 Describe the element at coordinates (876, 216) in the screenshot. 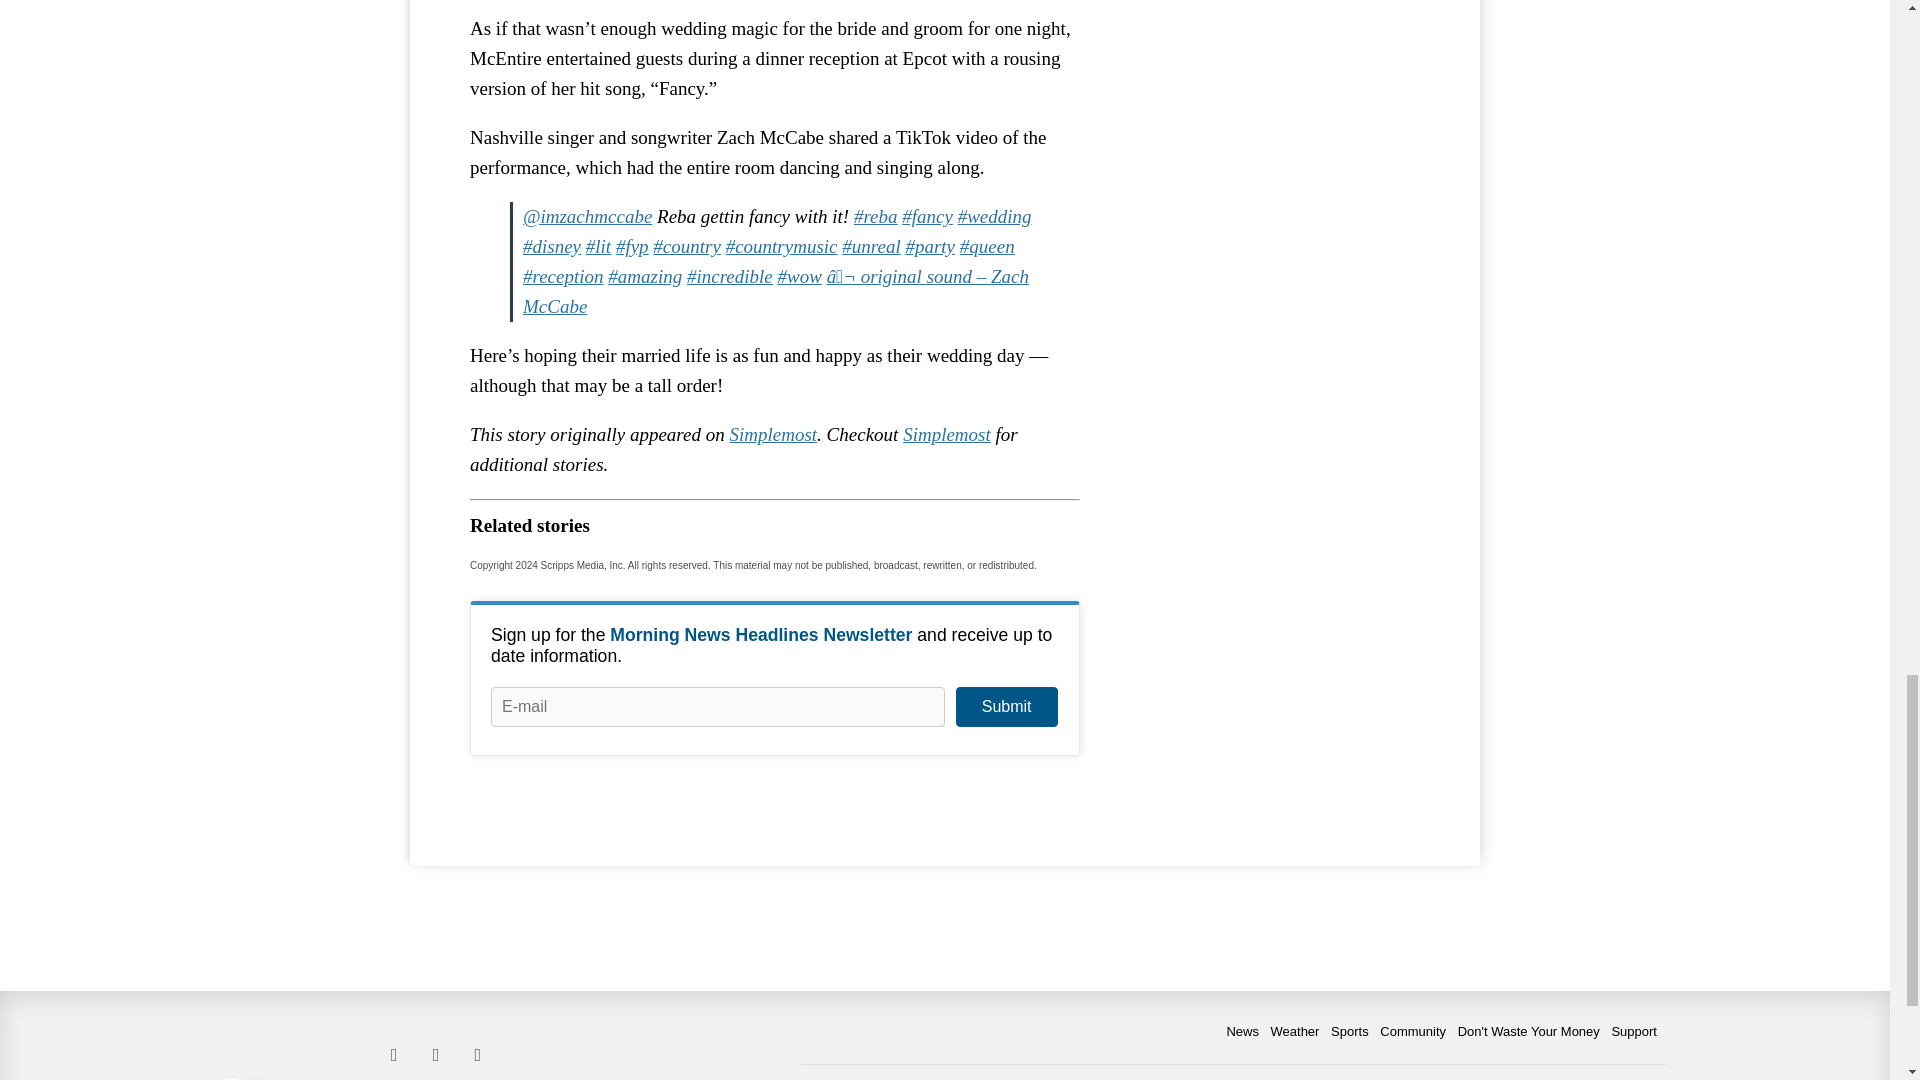

I see `reba` at that location.